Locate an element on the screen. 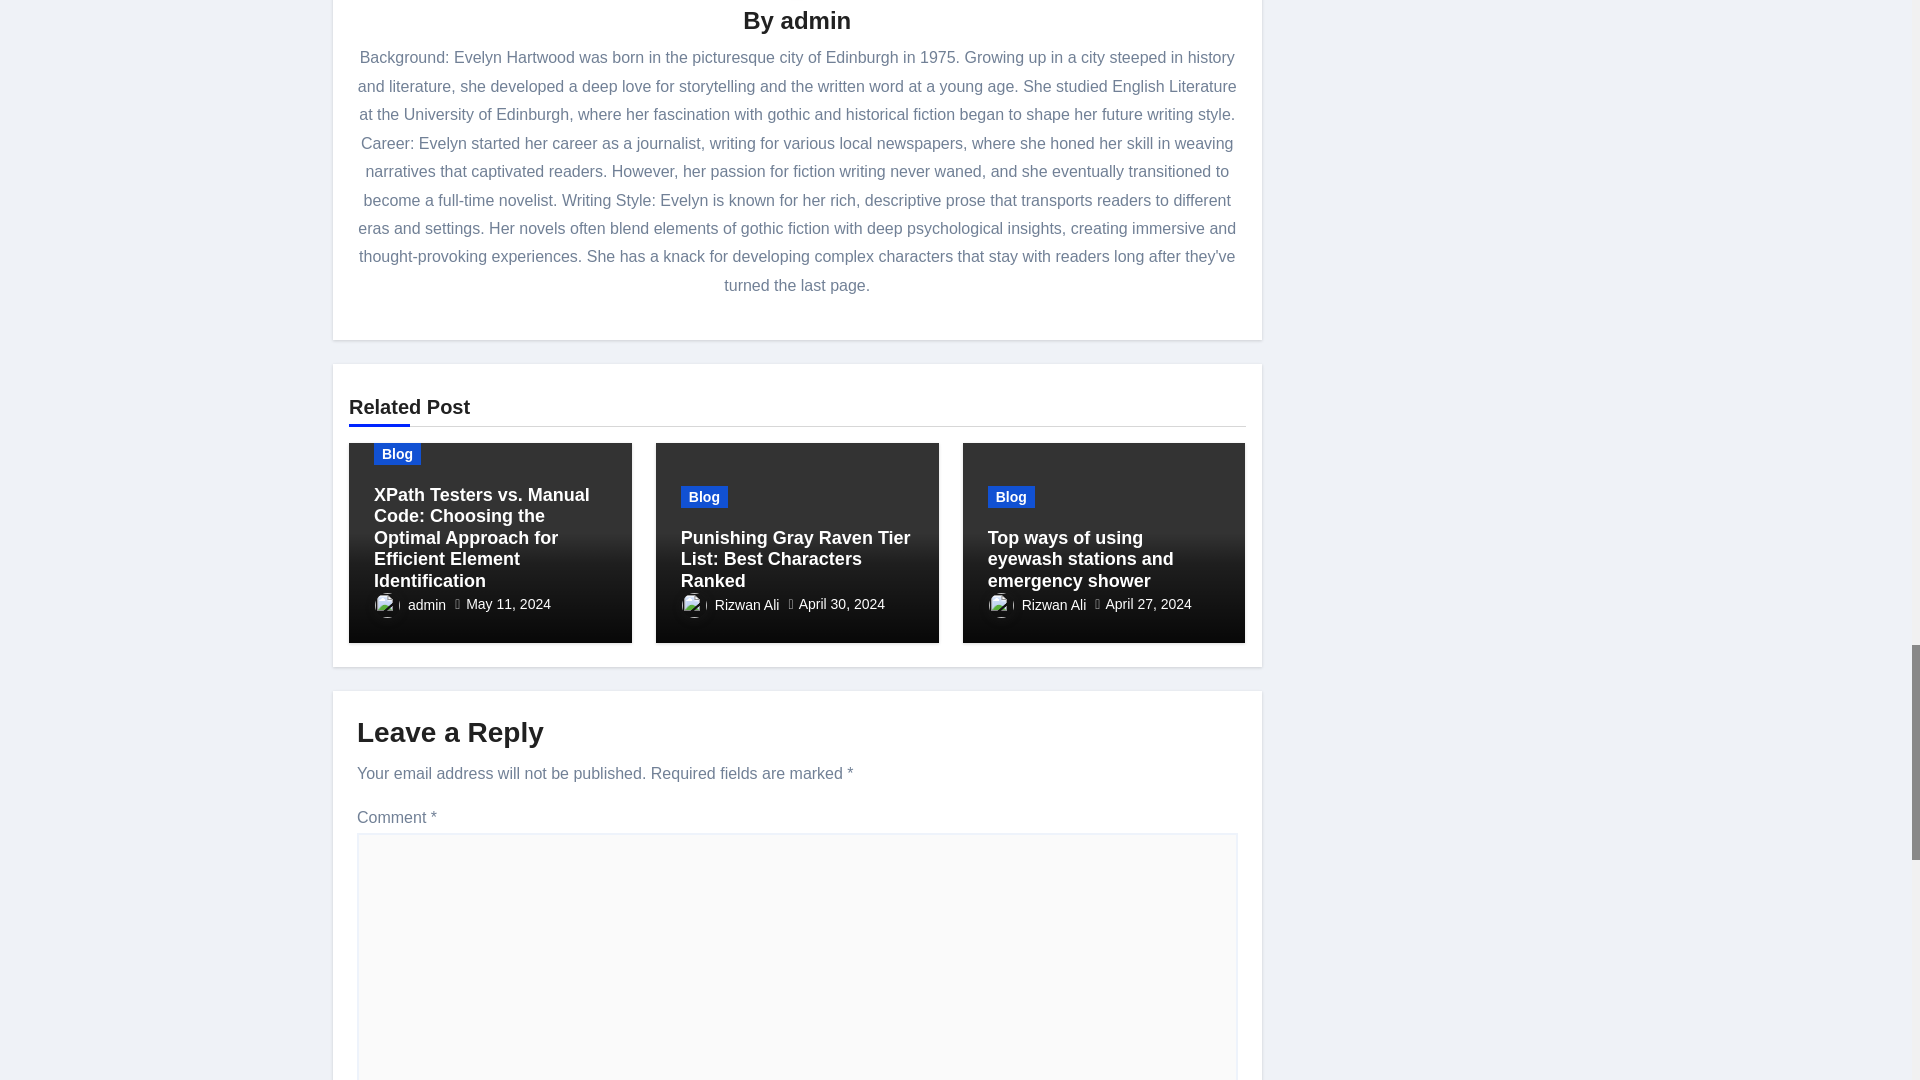  admin is located at coordinates (816, 20).